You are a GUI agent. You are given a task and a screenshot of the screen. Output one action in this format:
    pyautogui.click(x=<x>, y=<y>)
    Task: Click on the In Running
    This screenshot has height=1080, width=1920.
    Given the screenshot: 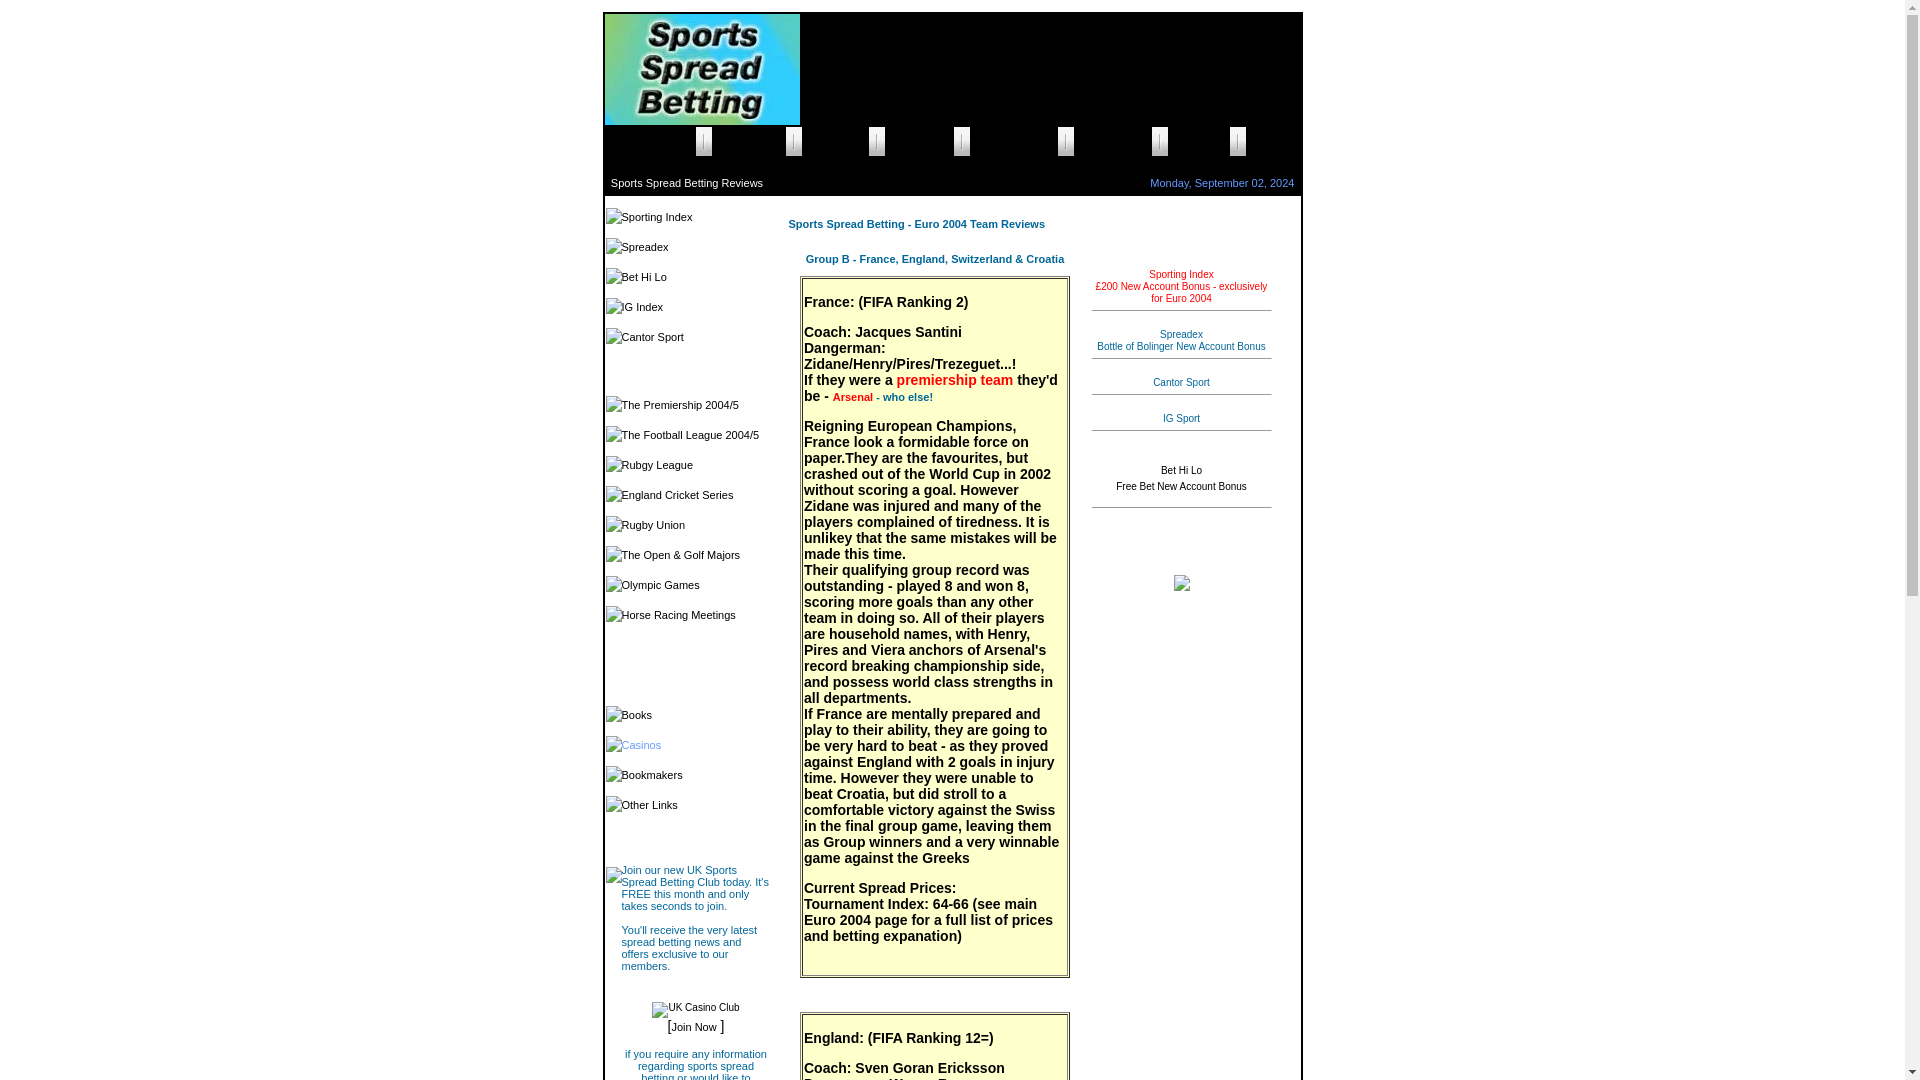 What is the action you would take?
    pyautogui.click(x=1198, y=142)
    